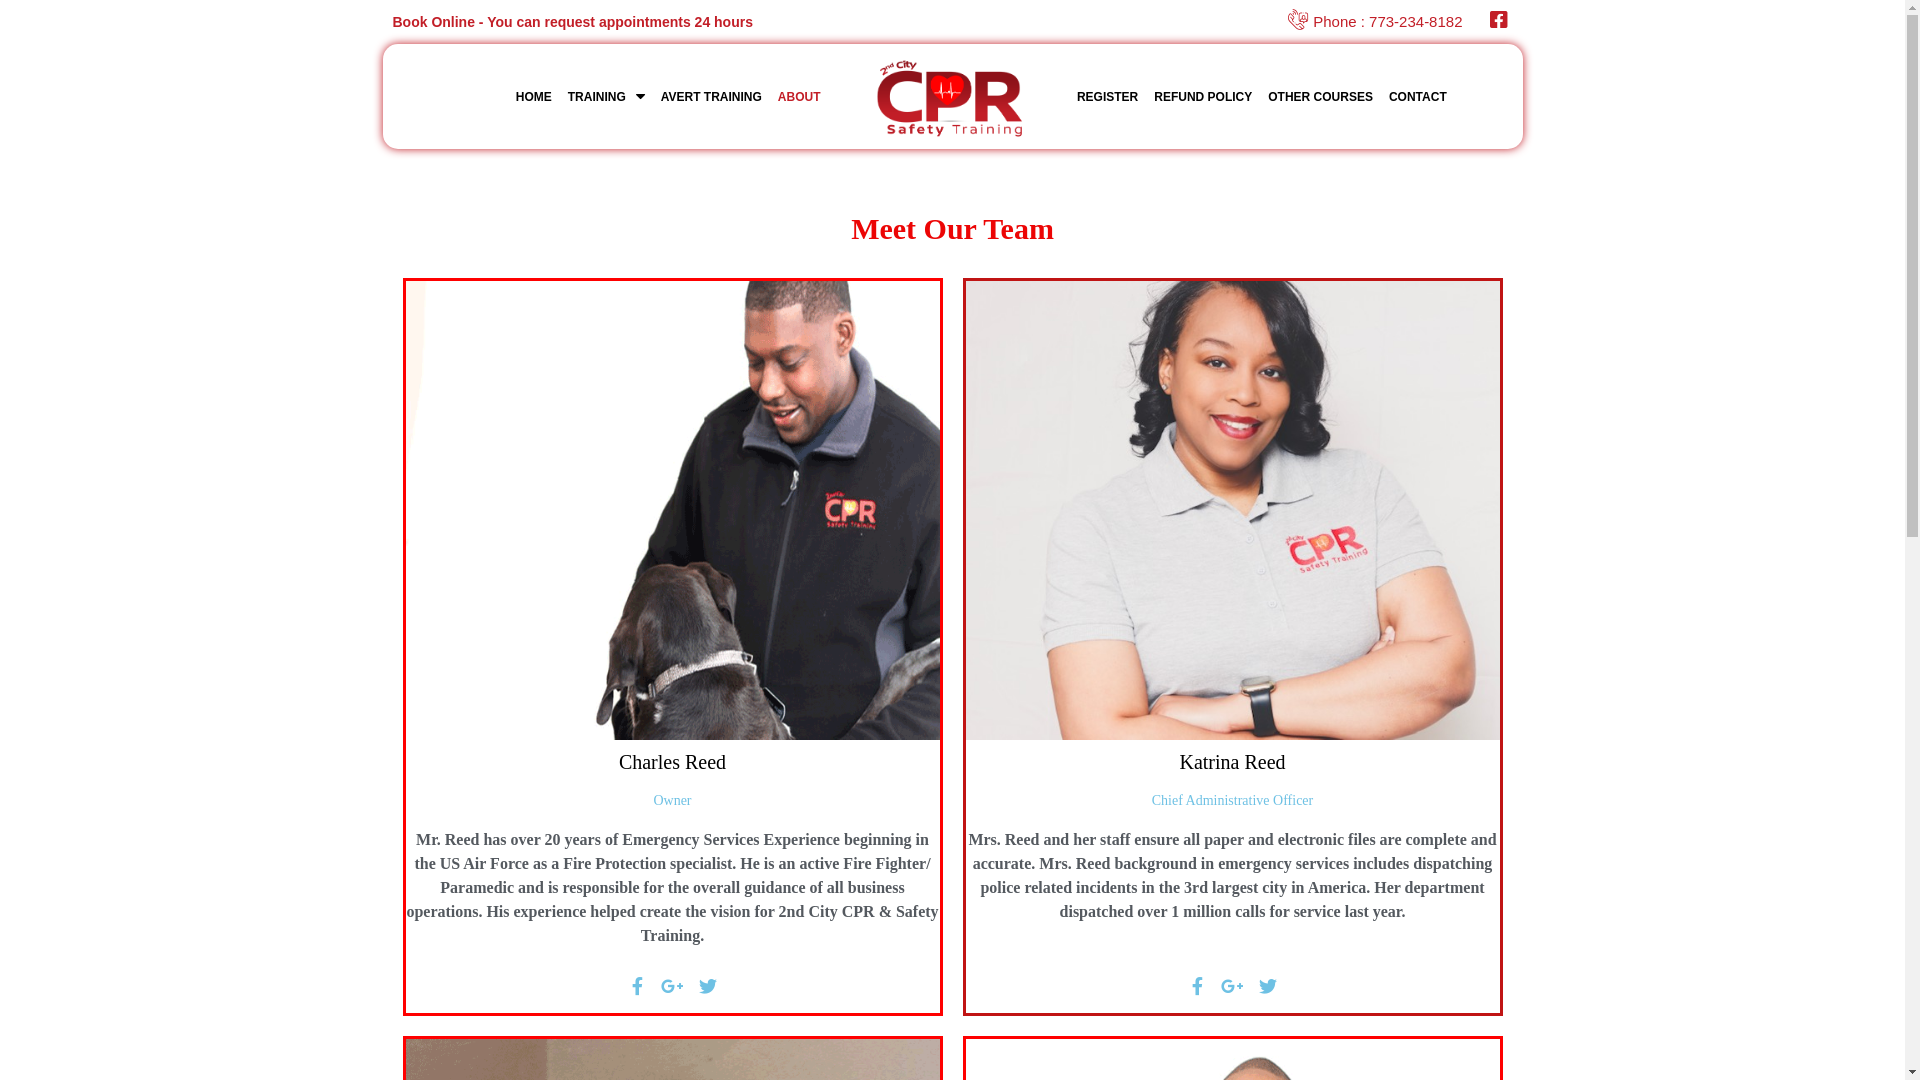  I want to click on CONTACT, so click(1418, 97).